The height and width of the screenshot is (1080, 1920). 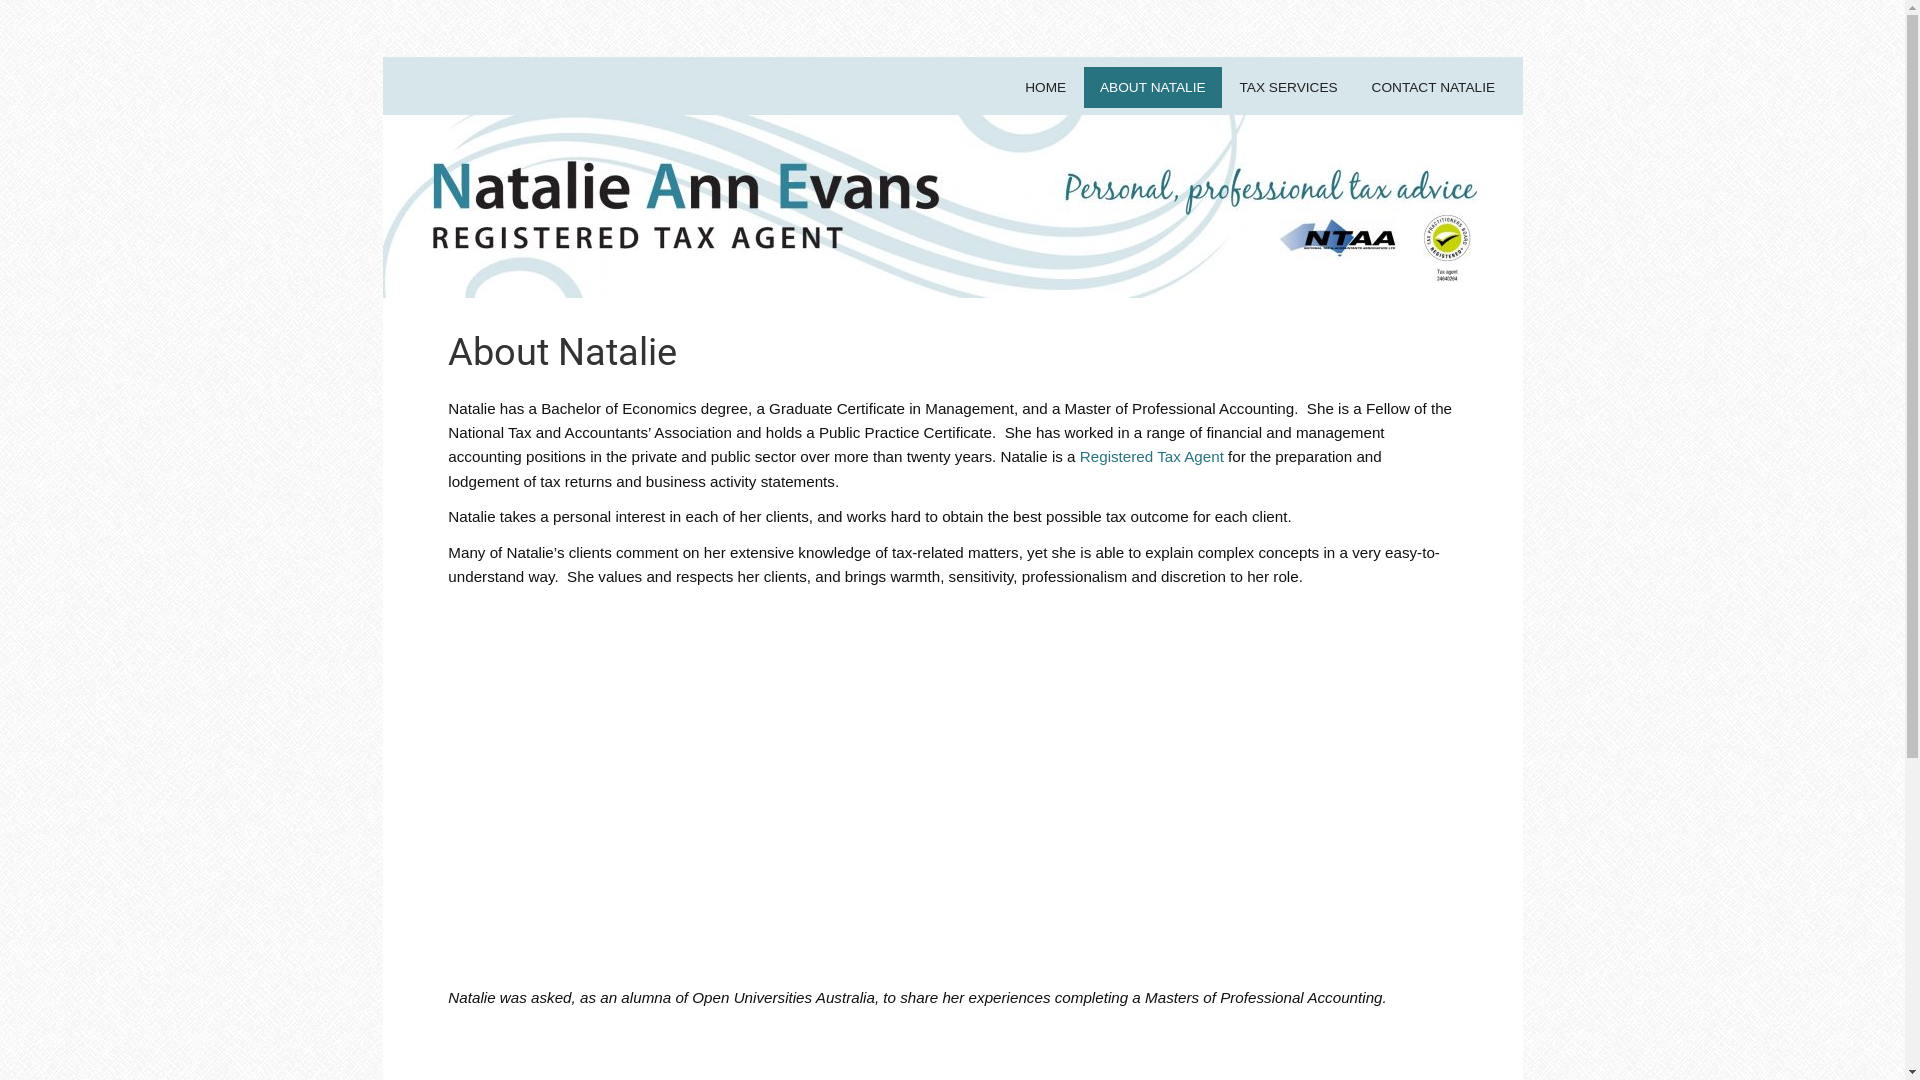 I want to click on Natalie's story - Master of Professional Accounting, so click(x=953, y=784).